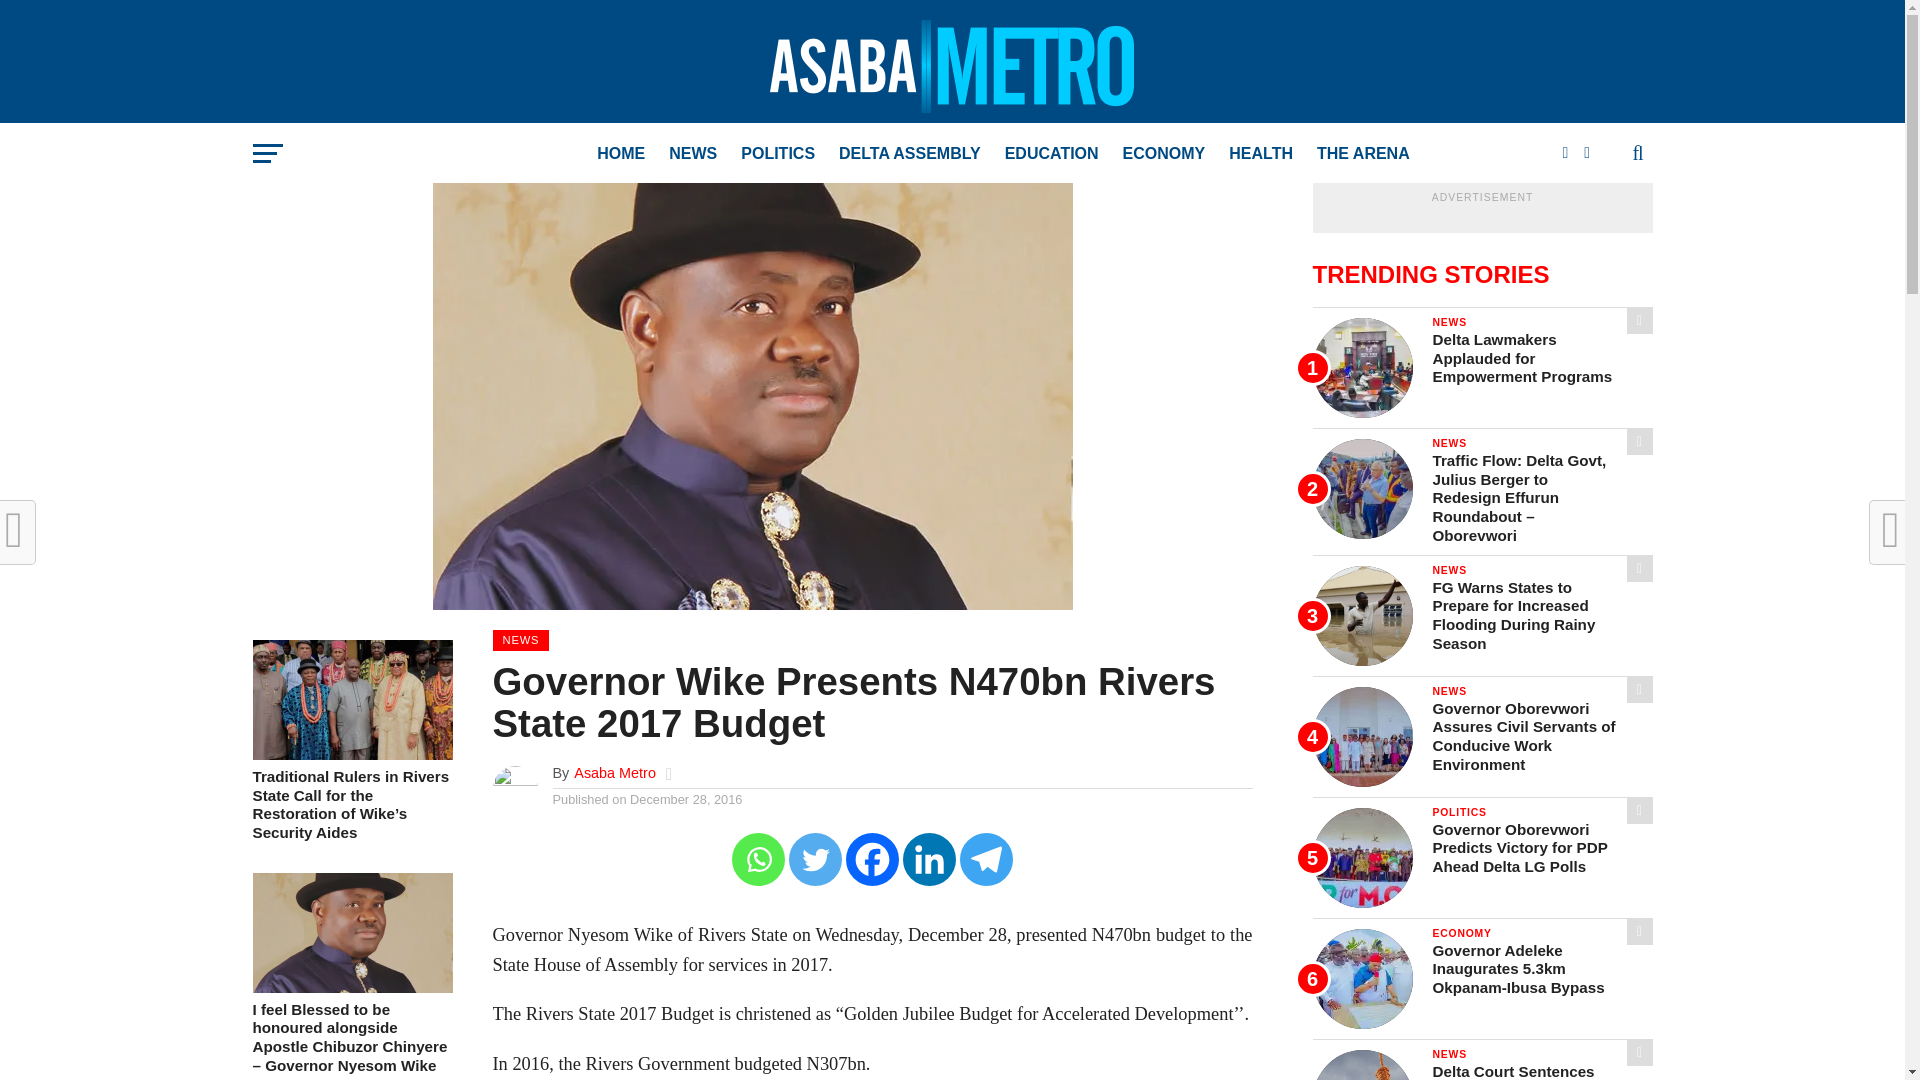 Image resolution: width=1920 pixels, height=1080 pixels. I want to click on ECONOMY, so click(1164, 154).